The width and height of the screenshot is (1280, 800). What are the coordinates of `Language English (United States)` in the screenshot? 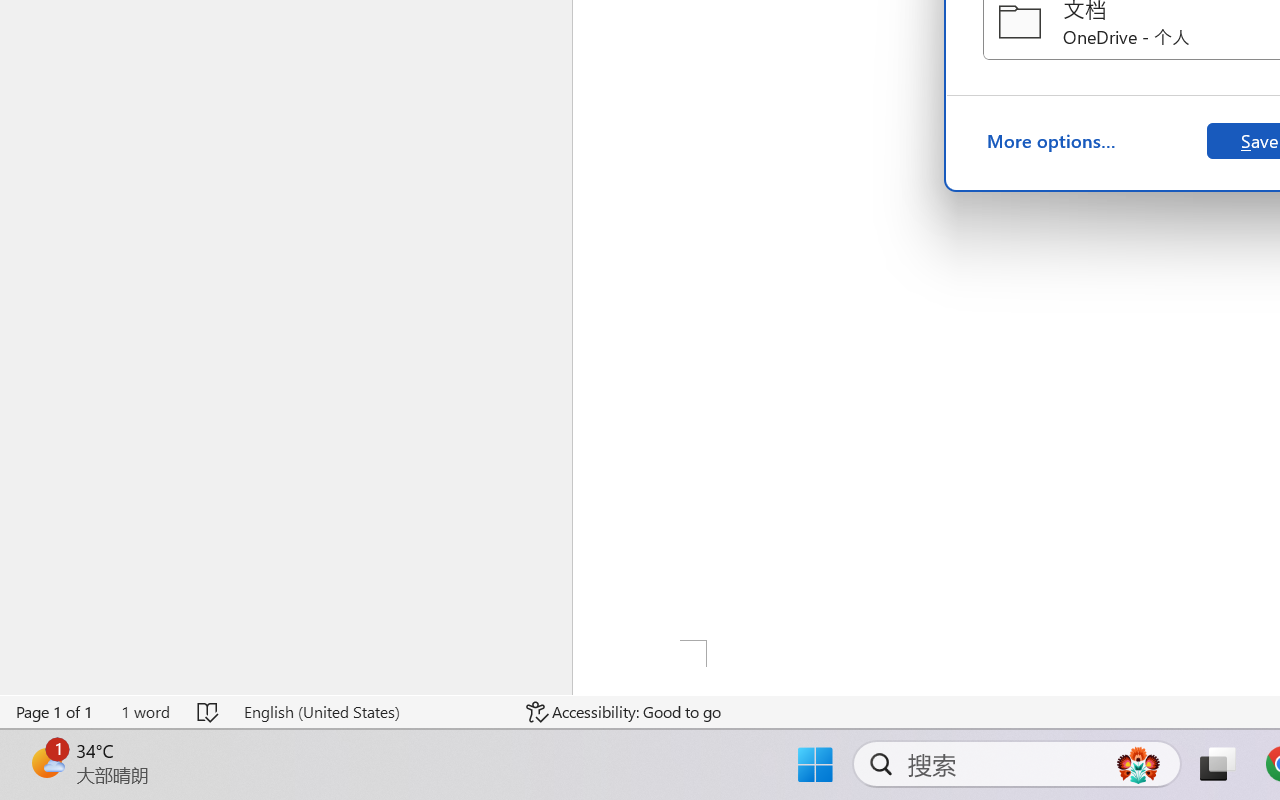 It's located at (370, 712).